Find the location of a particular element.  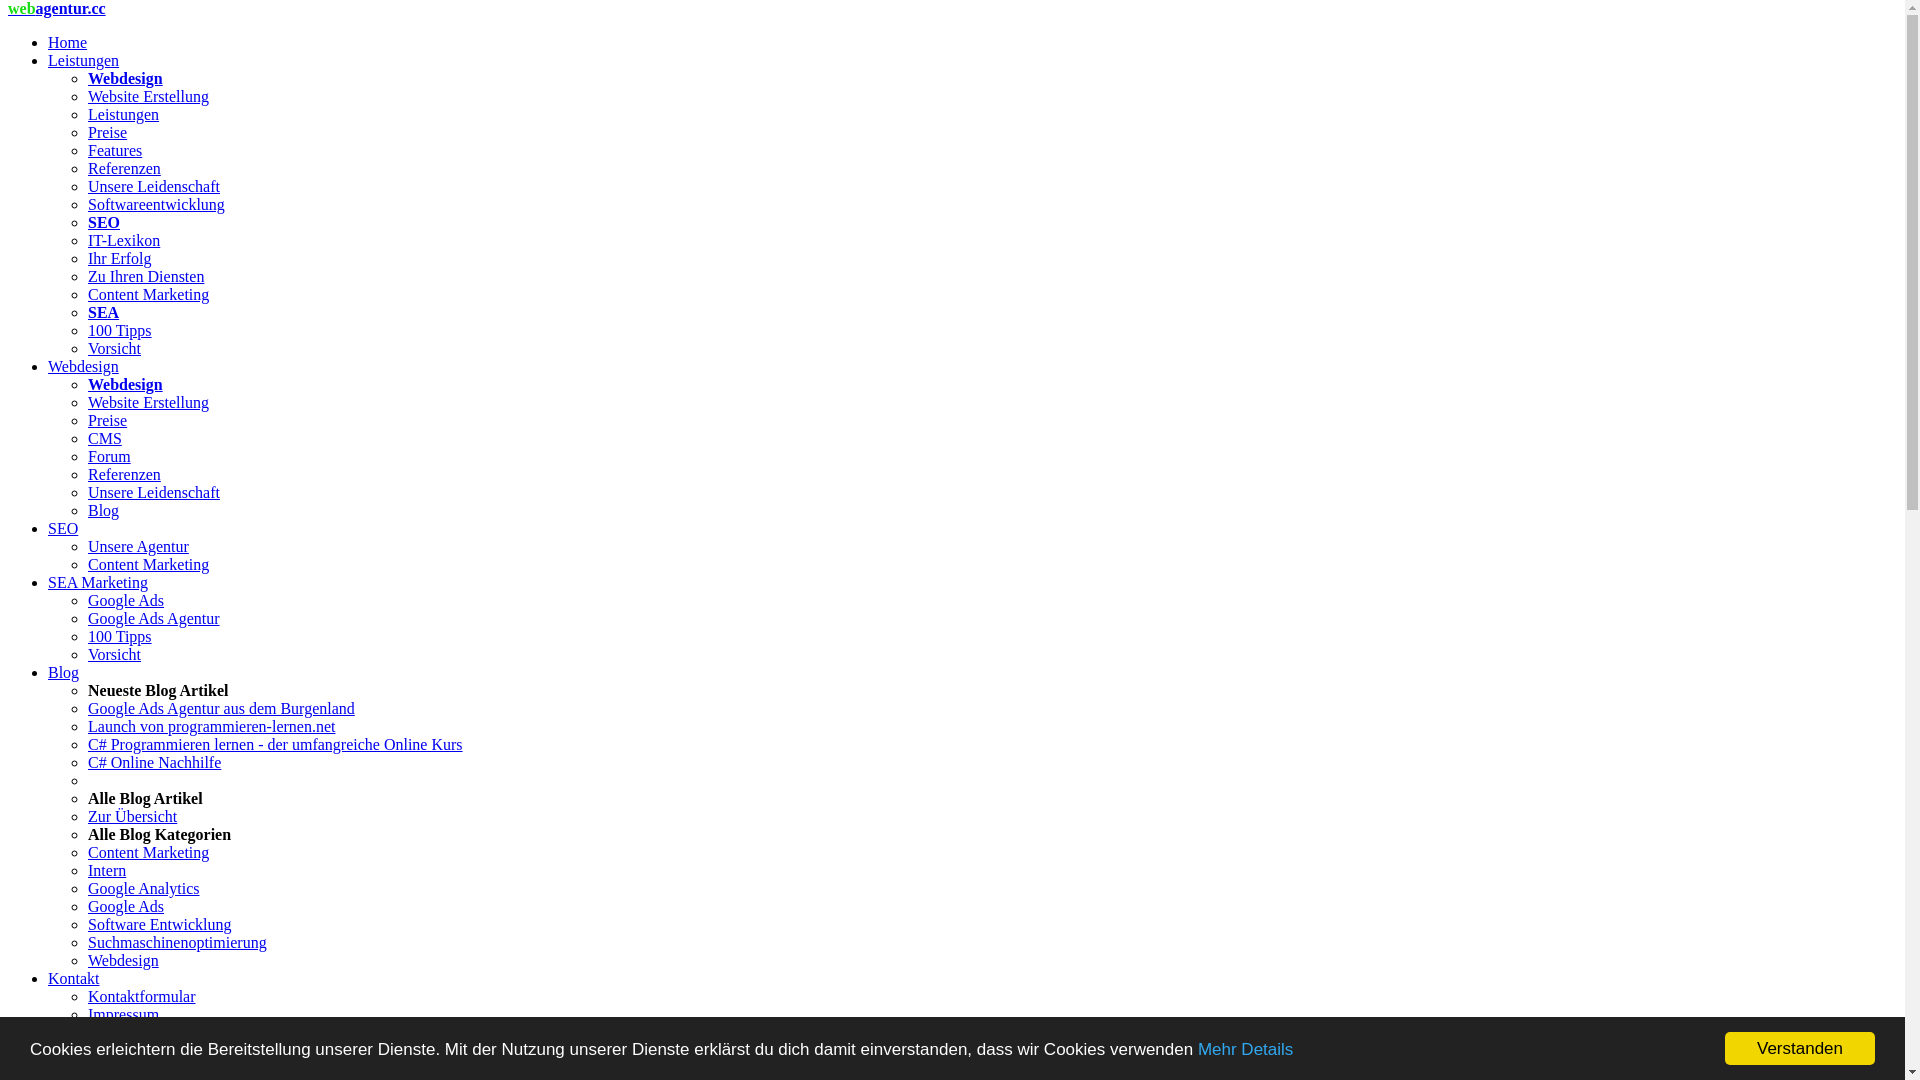

Webdesign is located at coordinates (126, 384).